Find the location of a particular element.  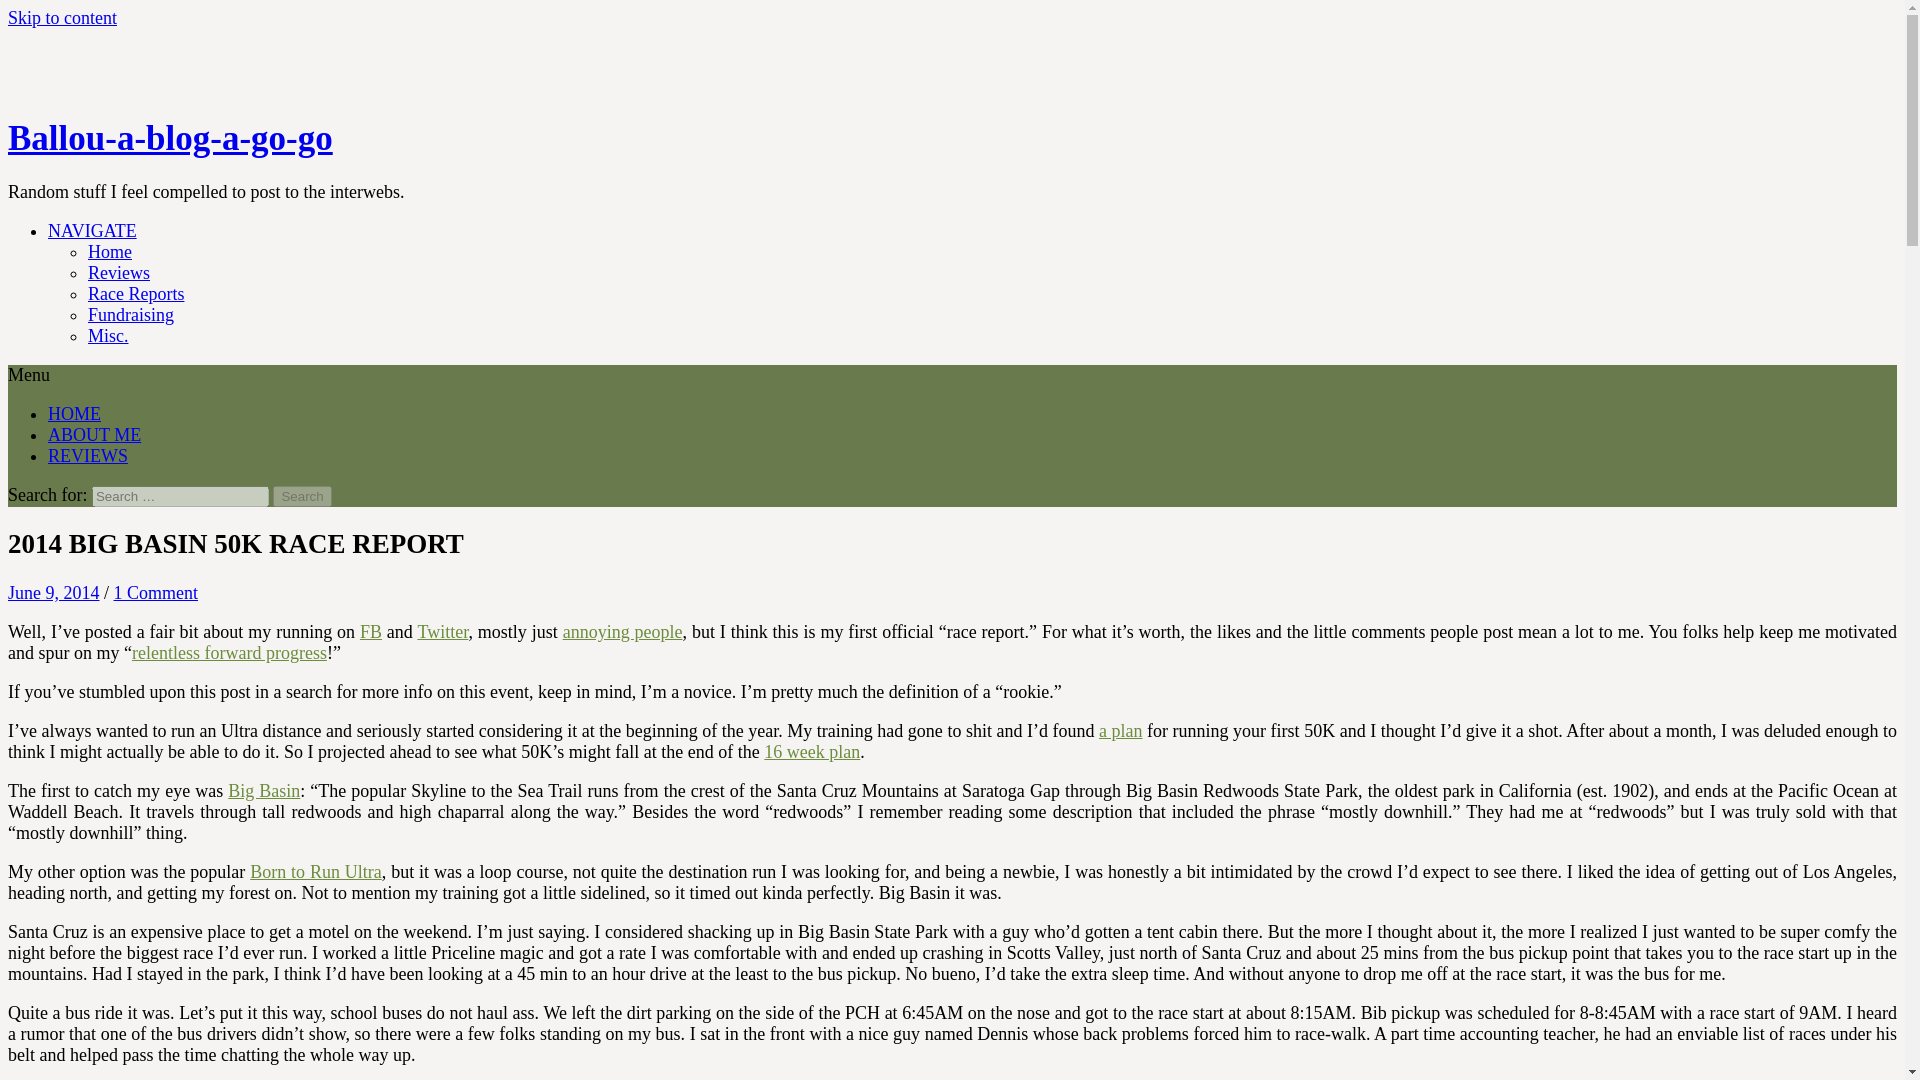

Race Reports is located at coordinates (136, 294).